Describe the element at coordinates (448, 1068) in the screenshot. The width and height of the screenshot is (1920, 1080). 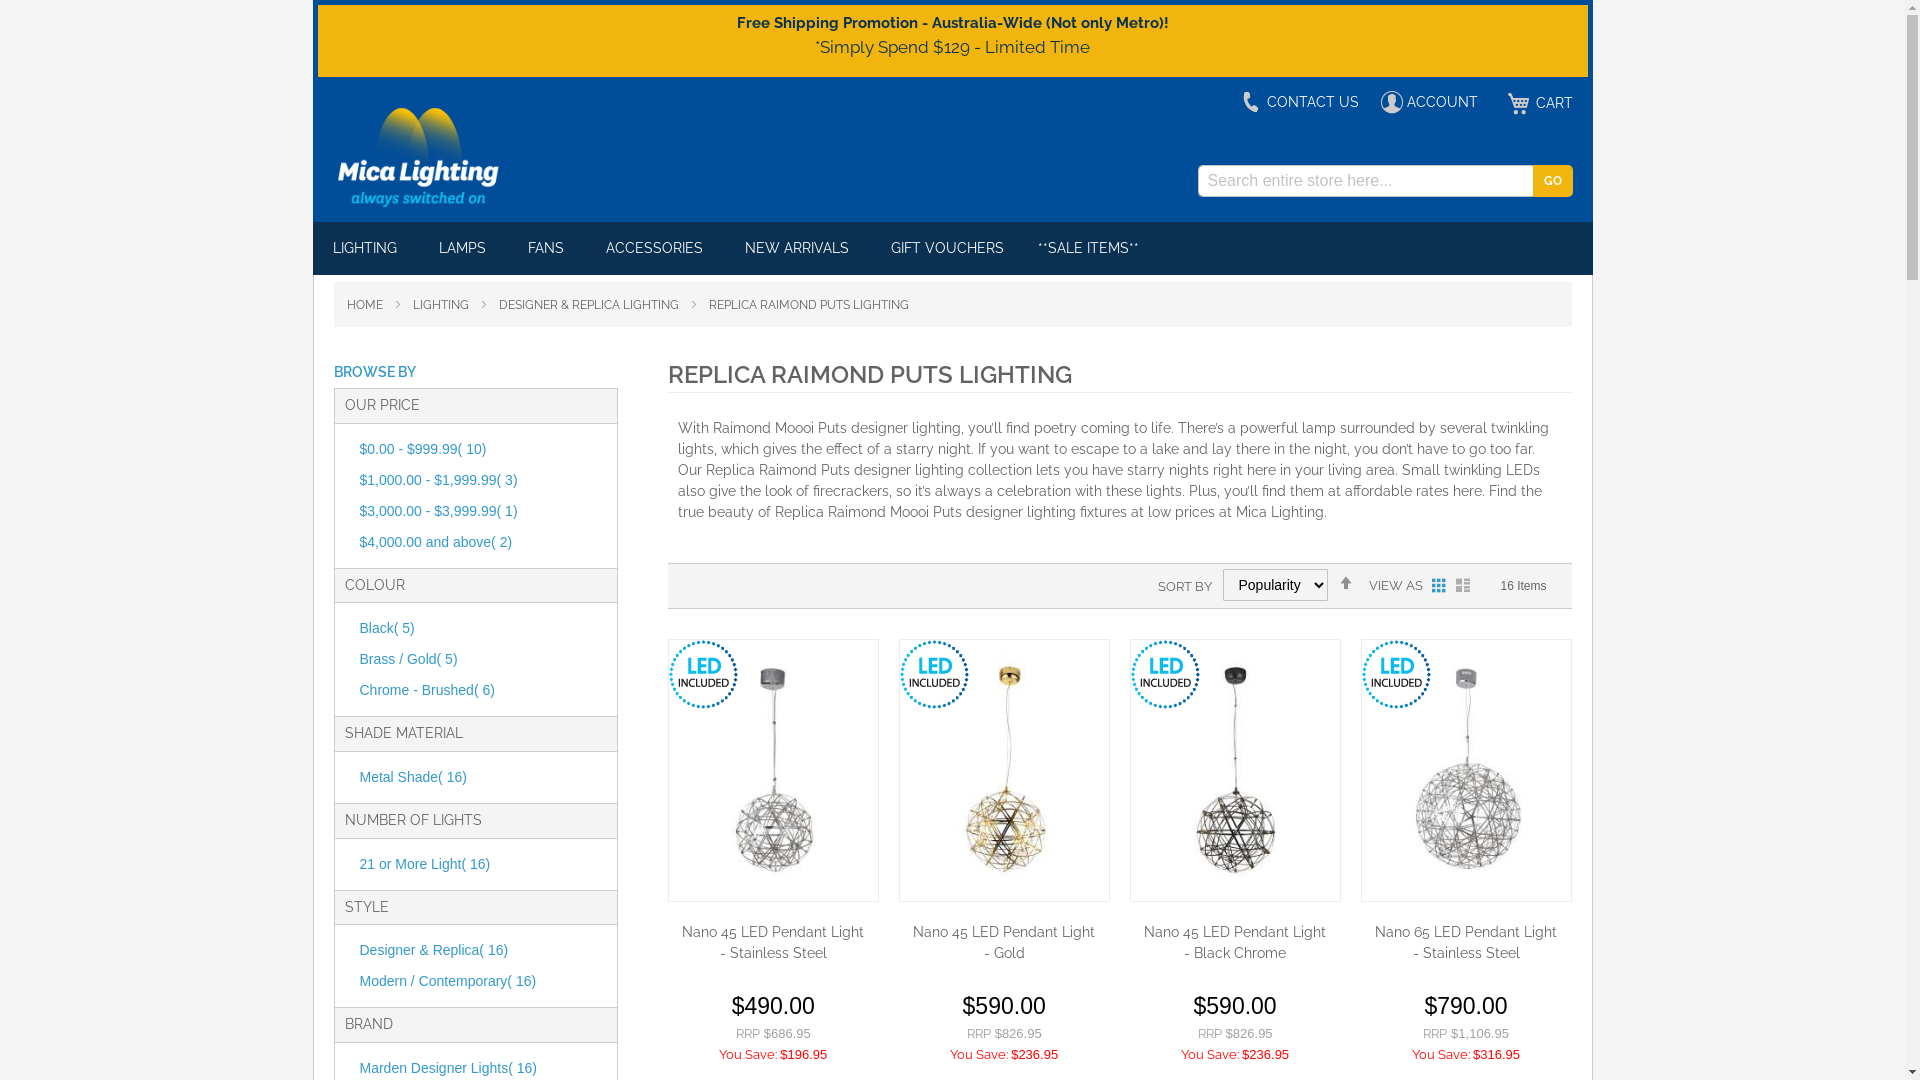
I see `Marden Designer Lights 16
item` at that location.